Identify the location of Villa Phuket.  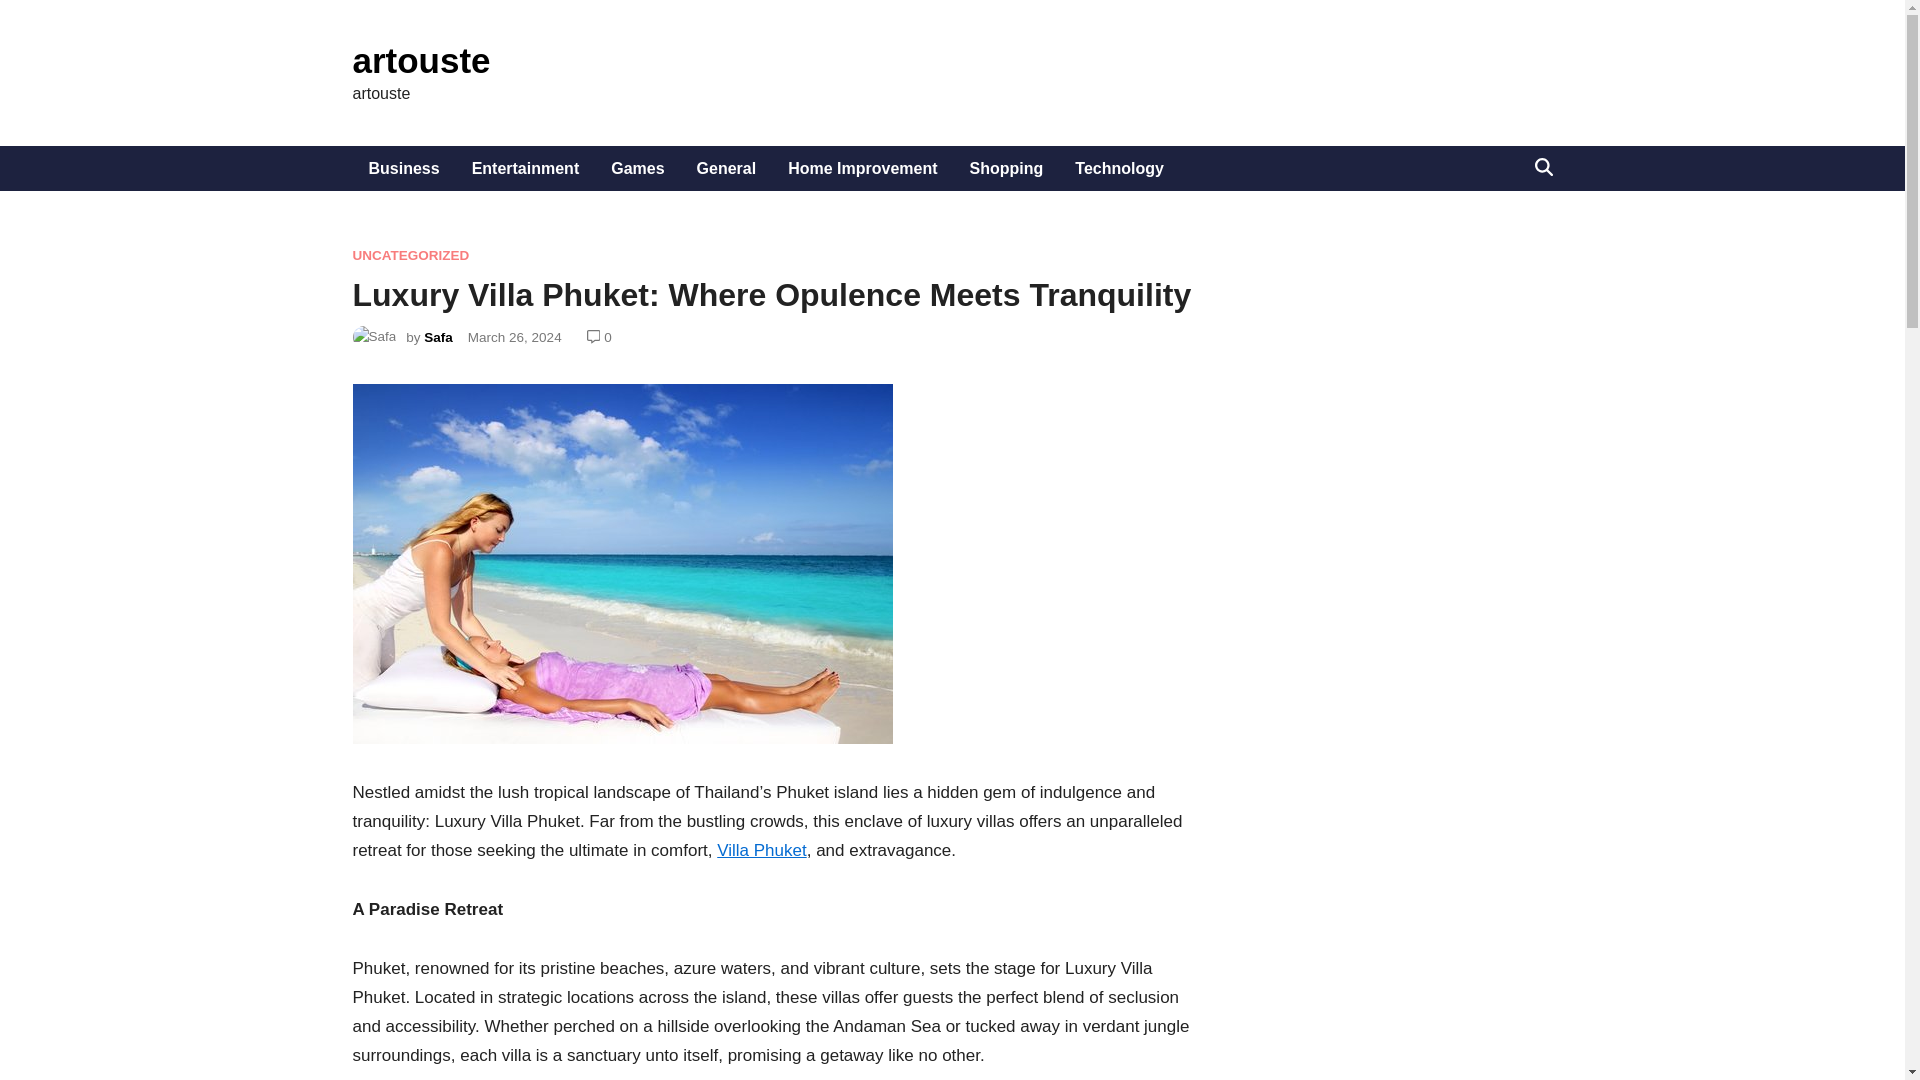
(761, 850).